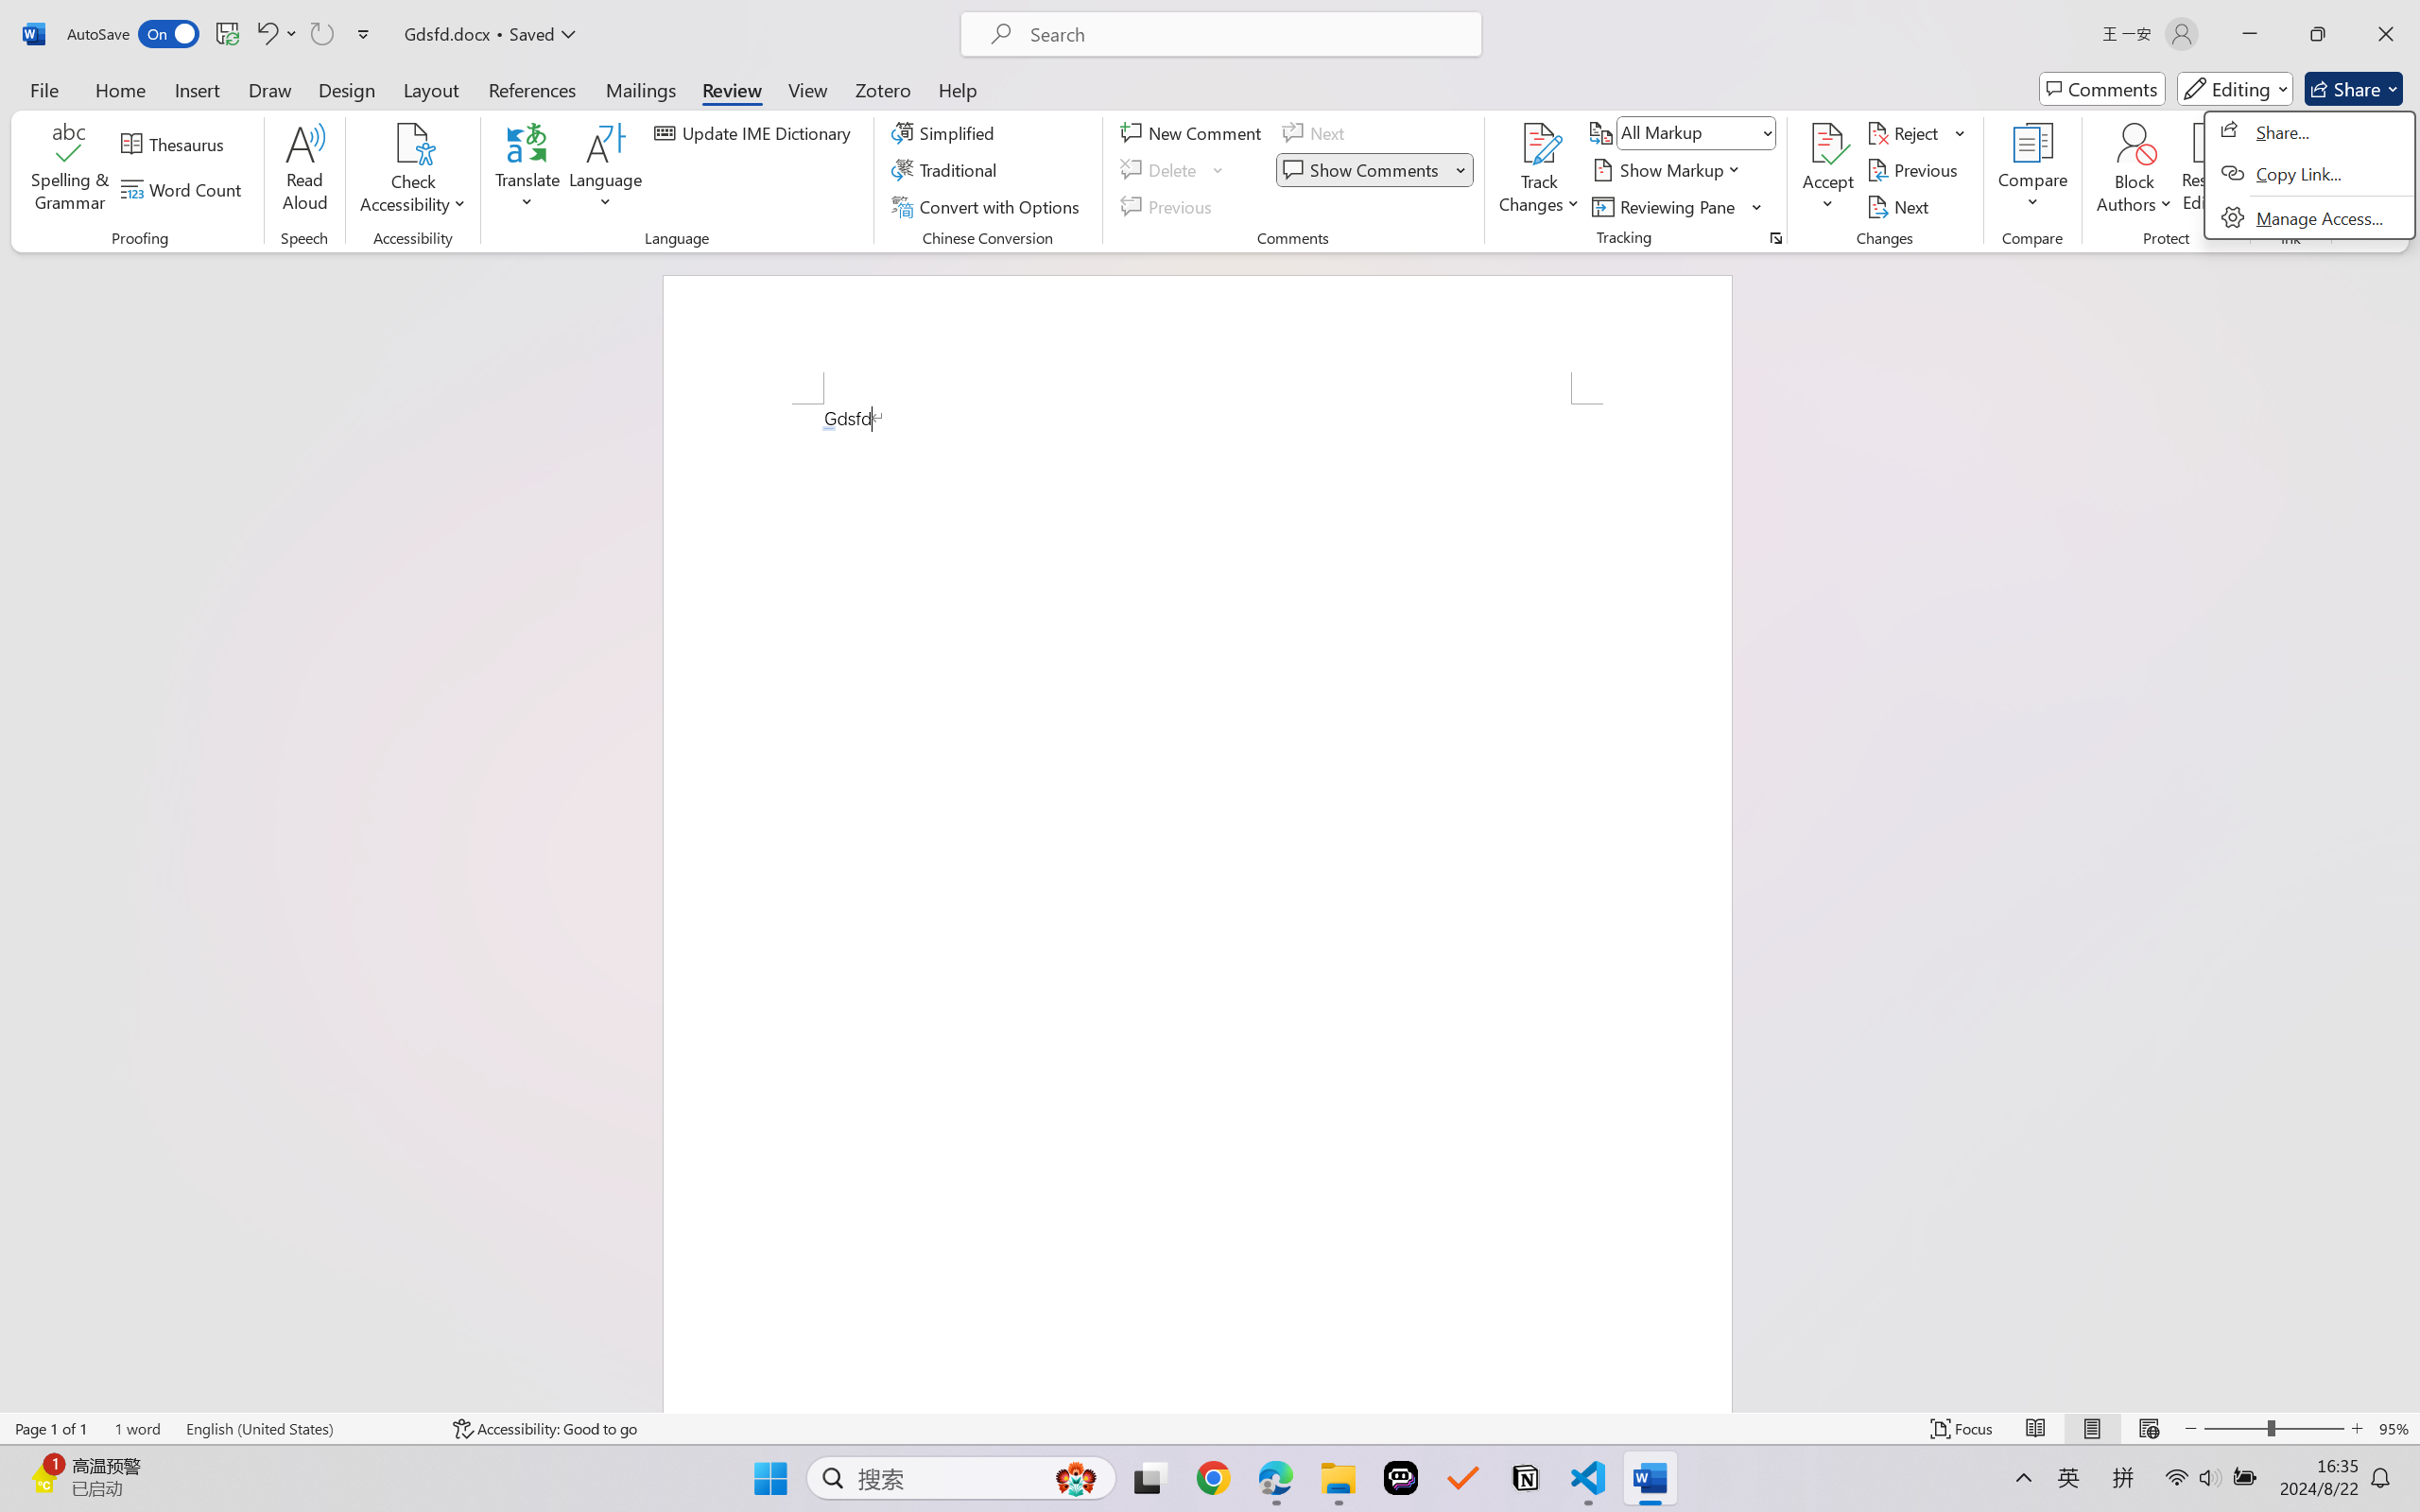 This screenshot has height=1512, width=2420. I want to click on Check Accessibility, so click(413, 143).